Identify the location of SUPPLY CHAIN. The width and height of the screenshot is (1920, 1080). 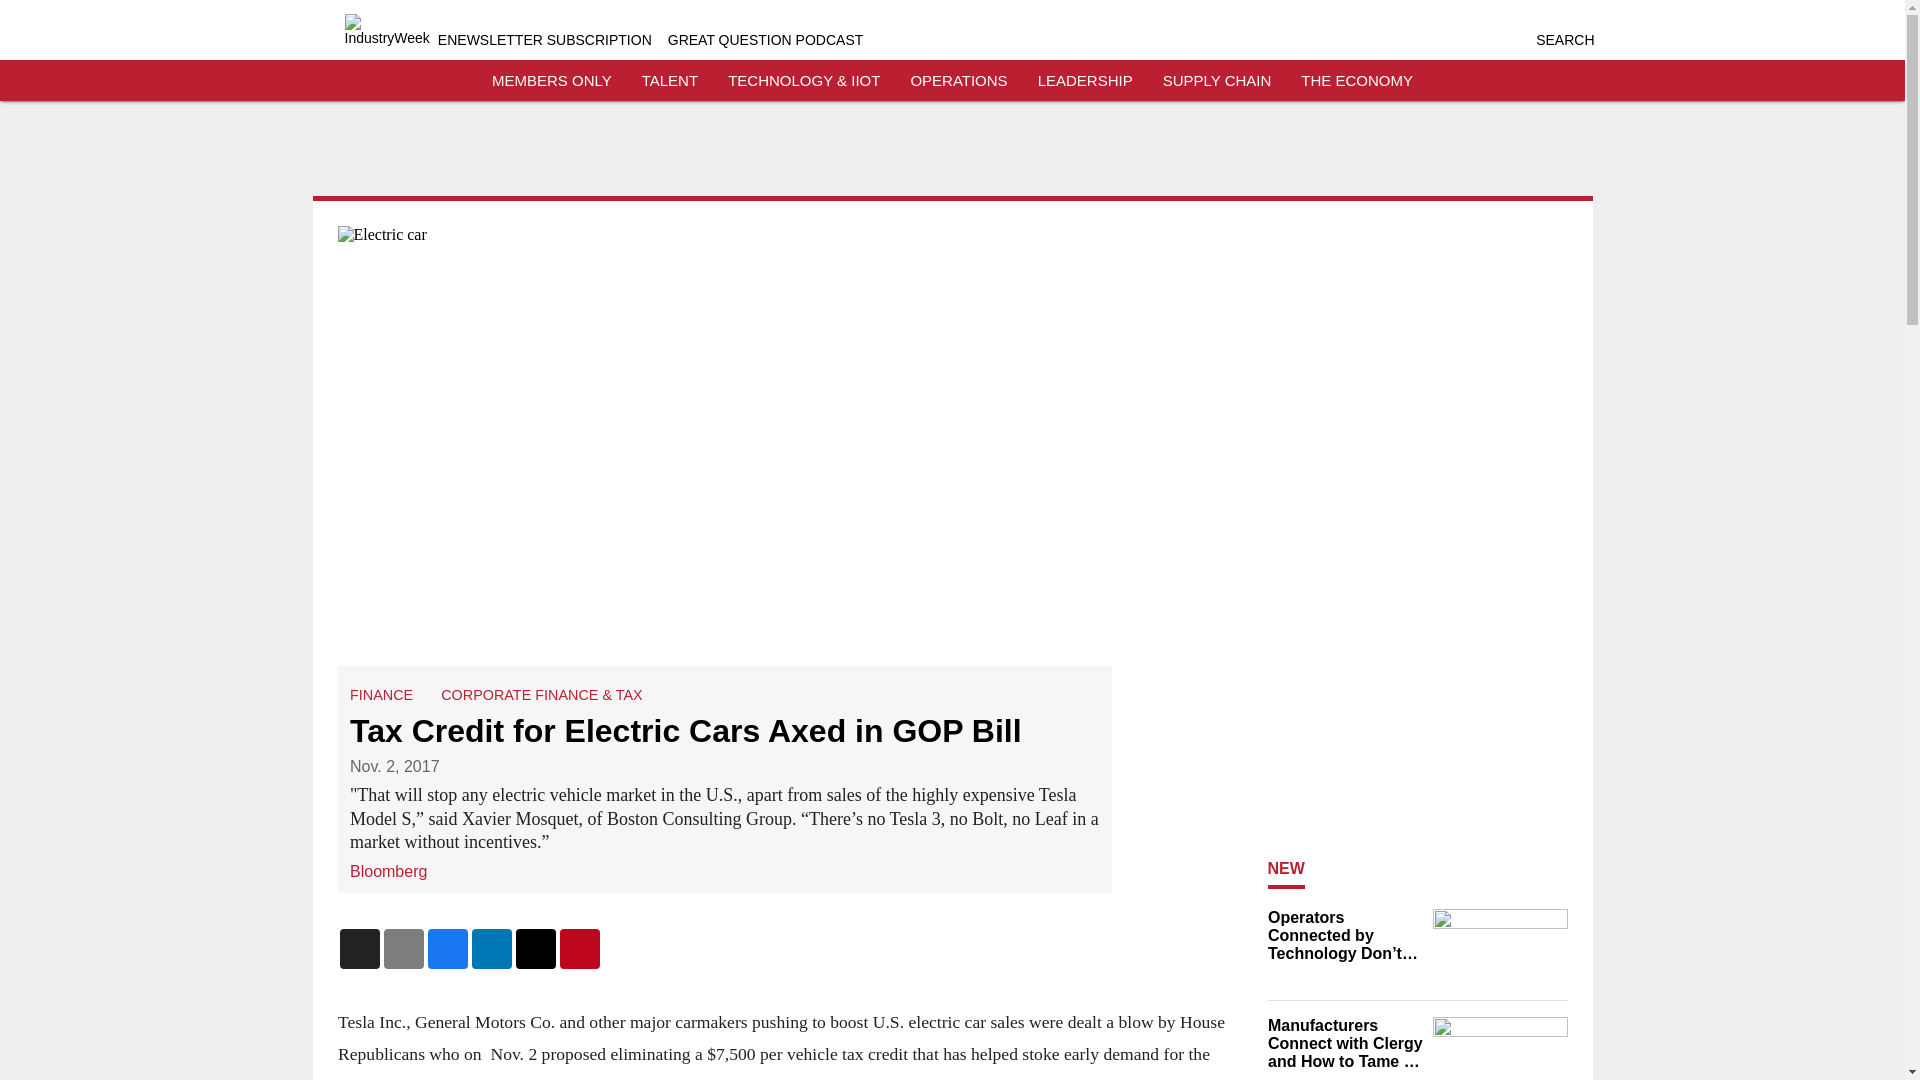
(1217, 80).